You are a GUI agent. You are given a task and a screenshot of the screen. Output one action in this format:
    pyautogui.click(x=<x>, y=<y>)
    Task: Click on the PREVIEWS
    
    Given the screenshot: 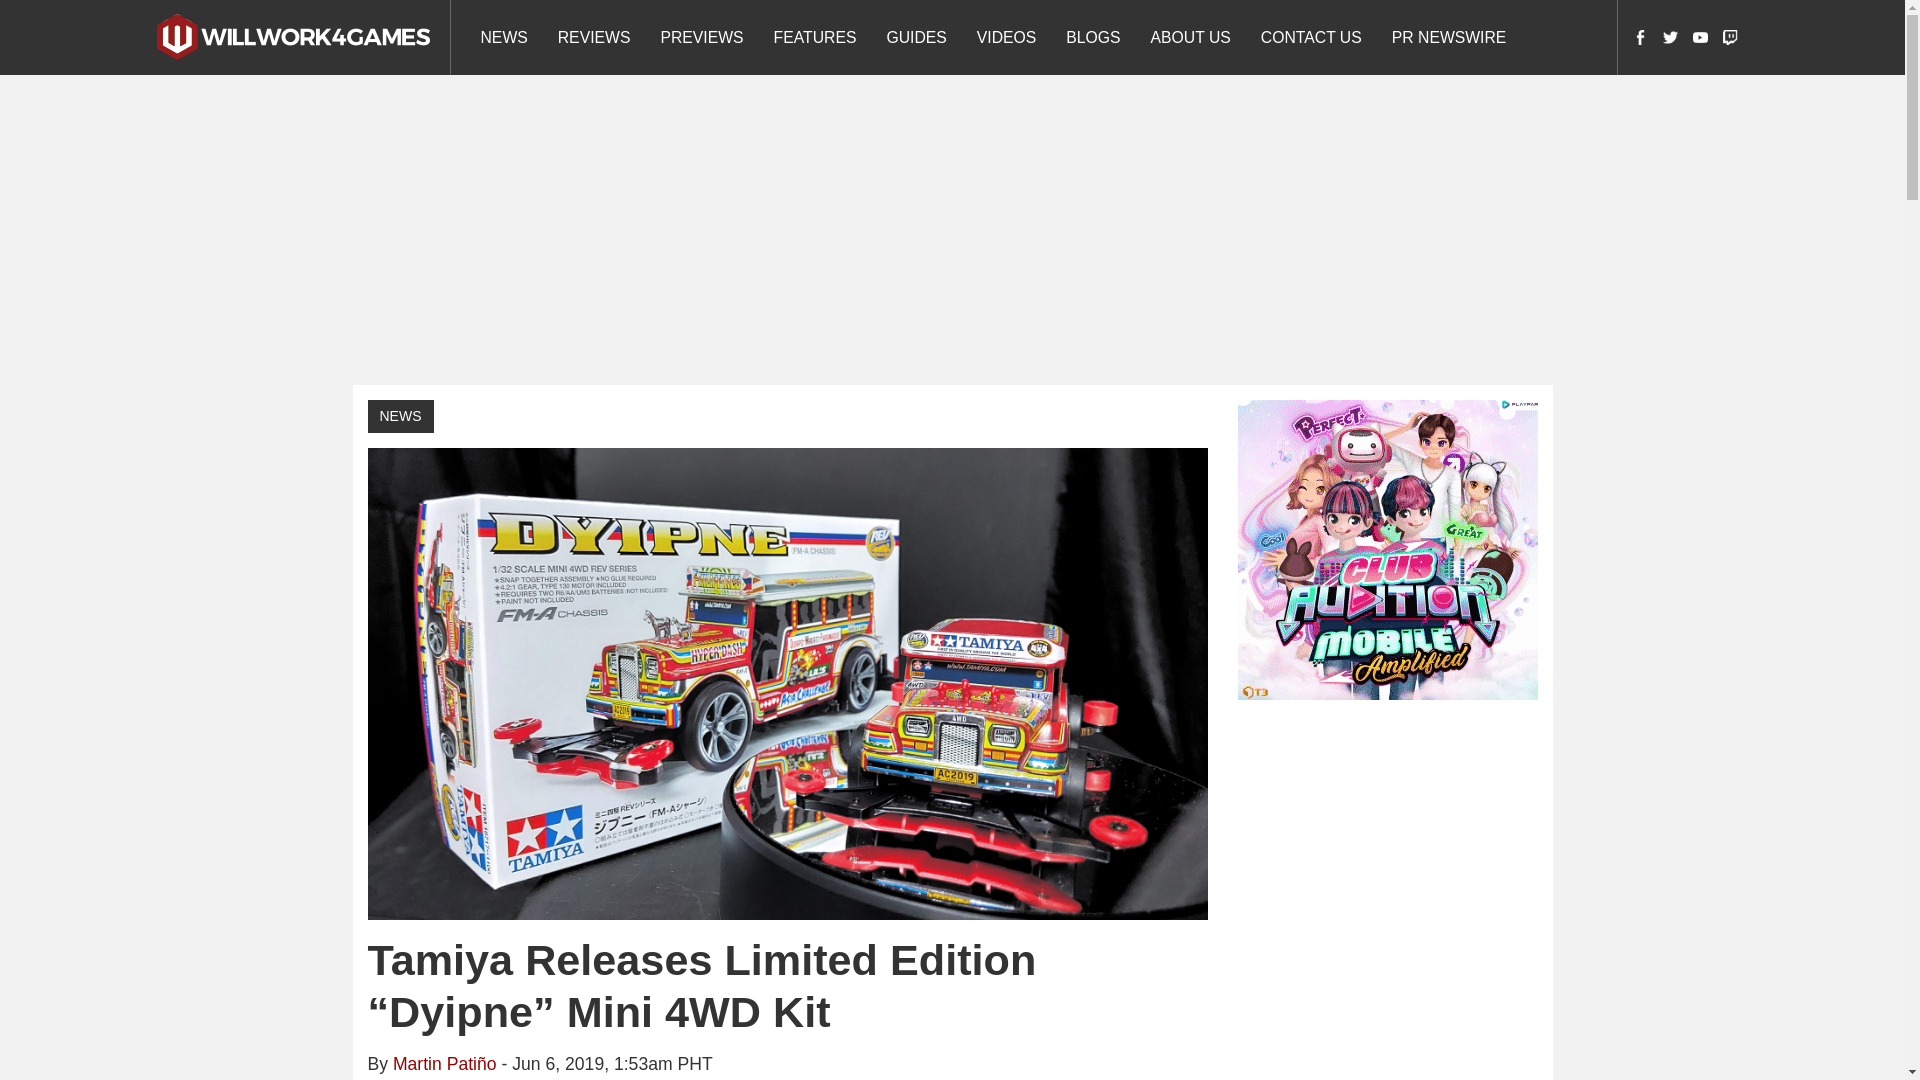 What is the action you would take?
    pyautogui.click(x=702, y=37)
    